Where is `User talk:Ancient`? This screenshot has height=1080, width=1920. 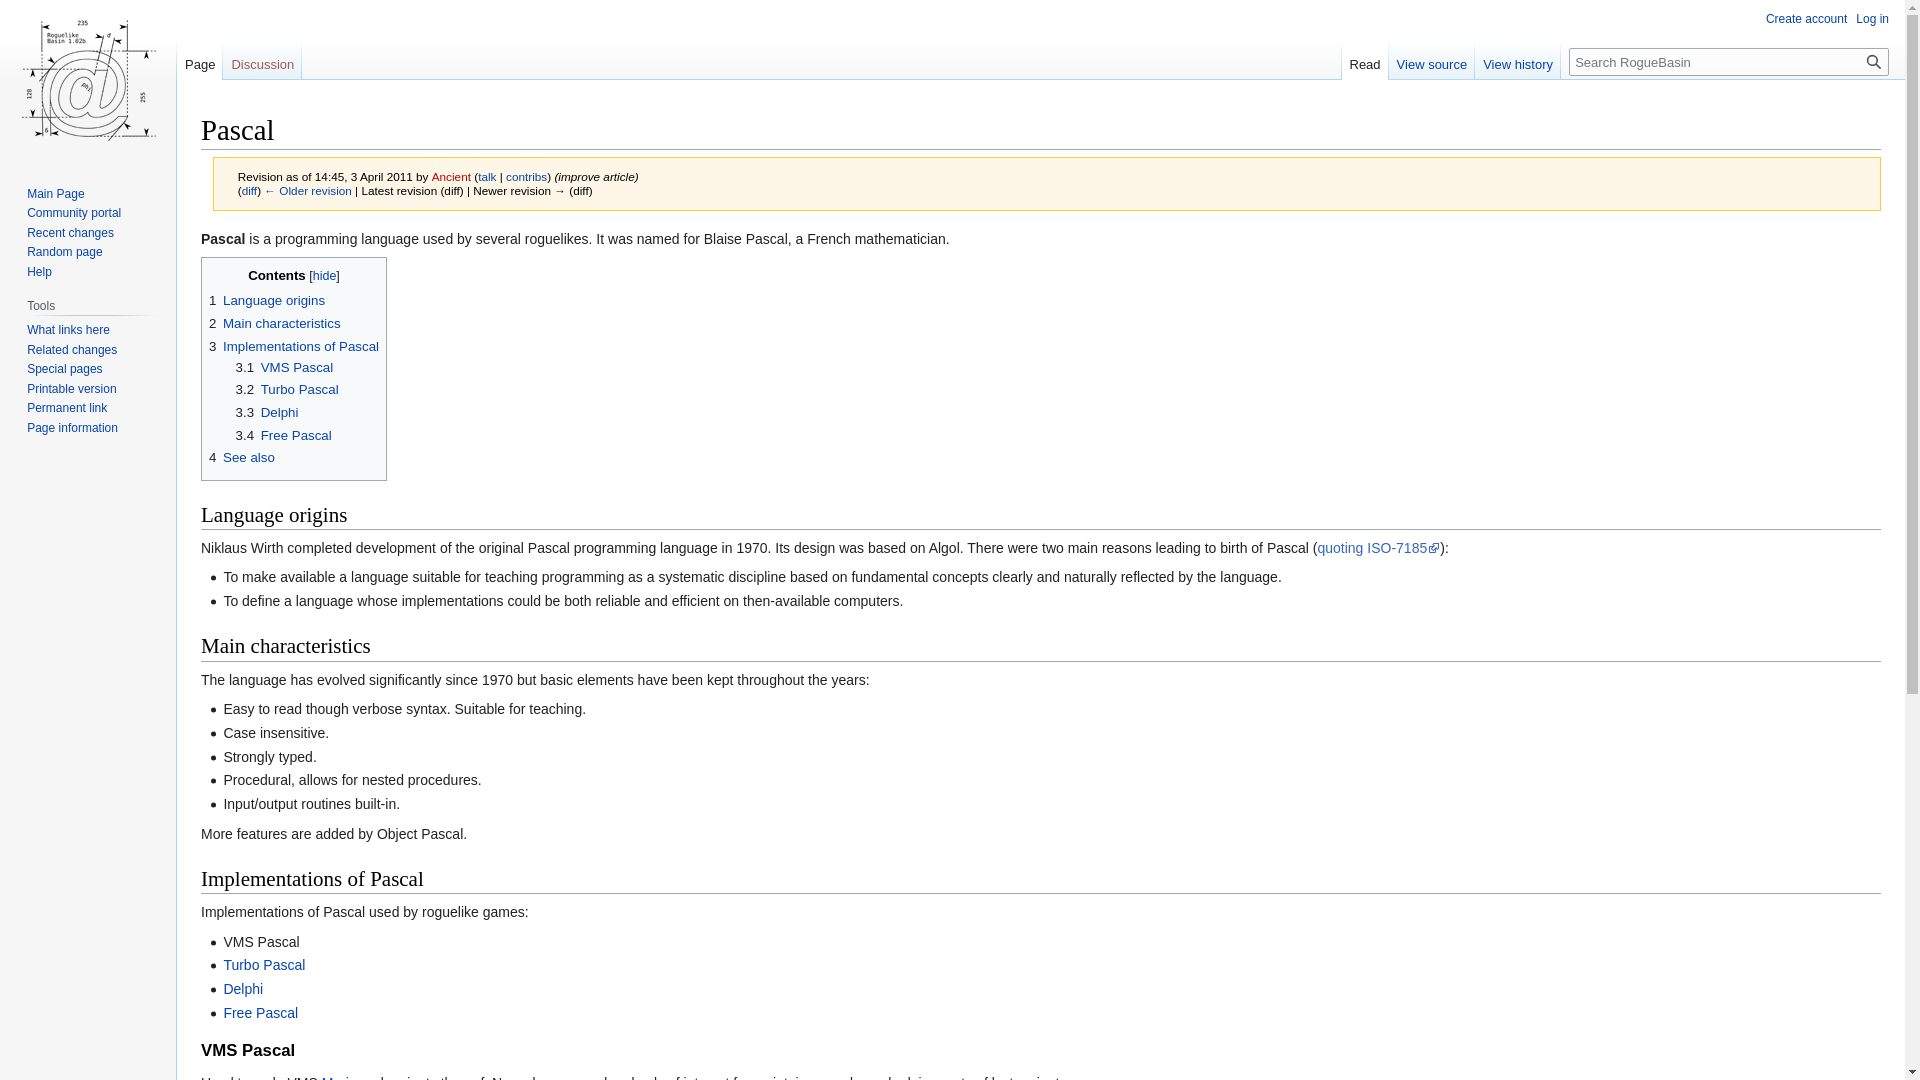
User talk:Ancient is located at coordinates (486, 176).